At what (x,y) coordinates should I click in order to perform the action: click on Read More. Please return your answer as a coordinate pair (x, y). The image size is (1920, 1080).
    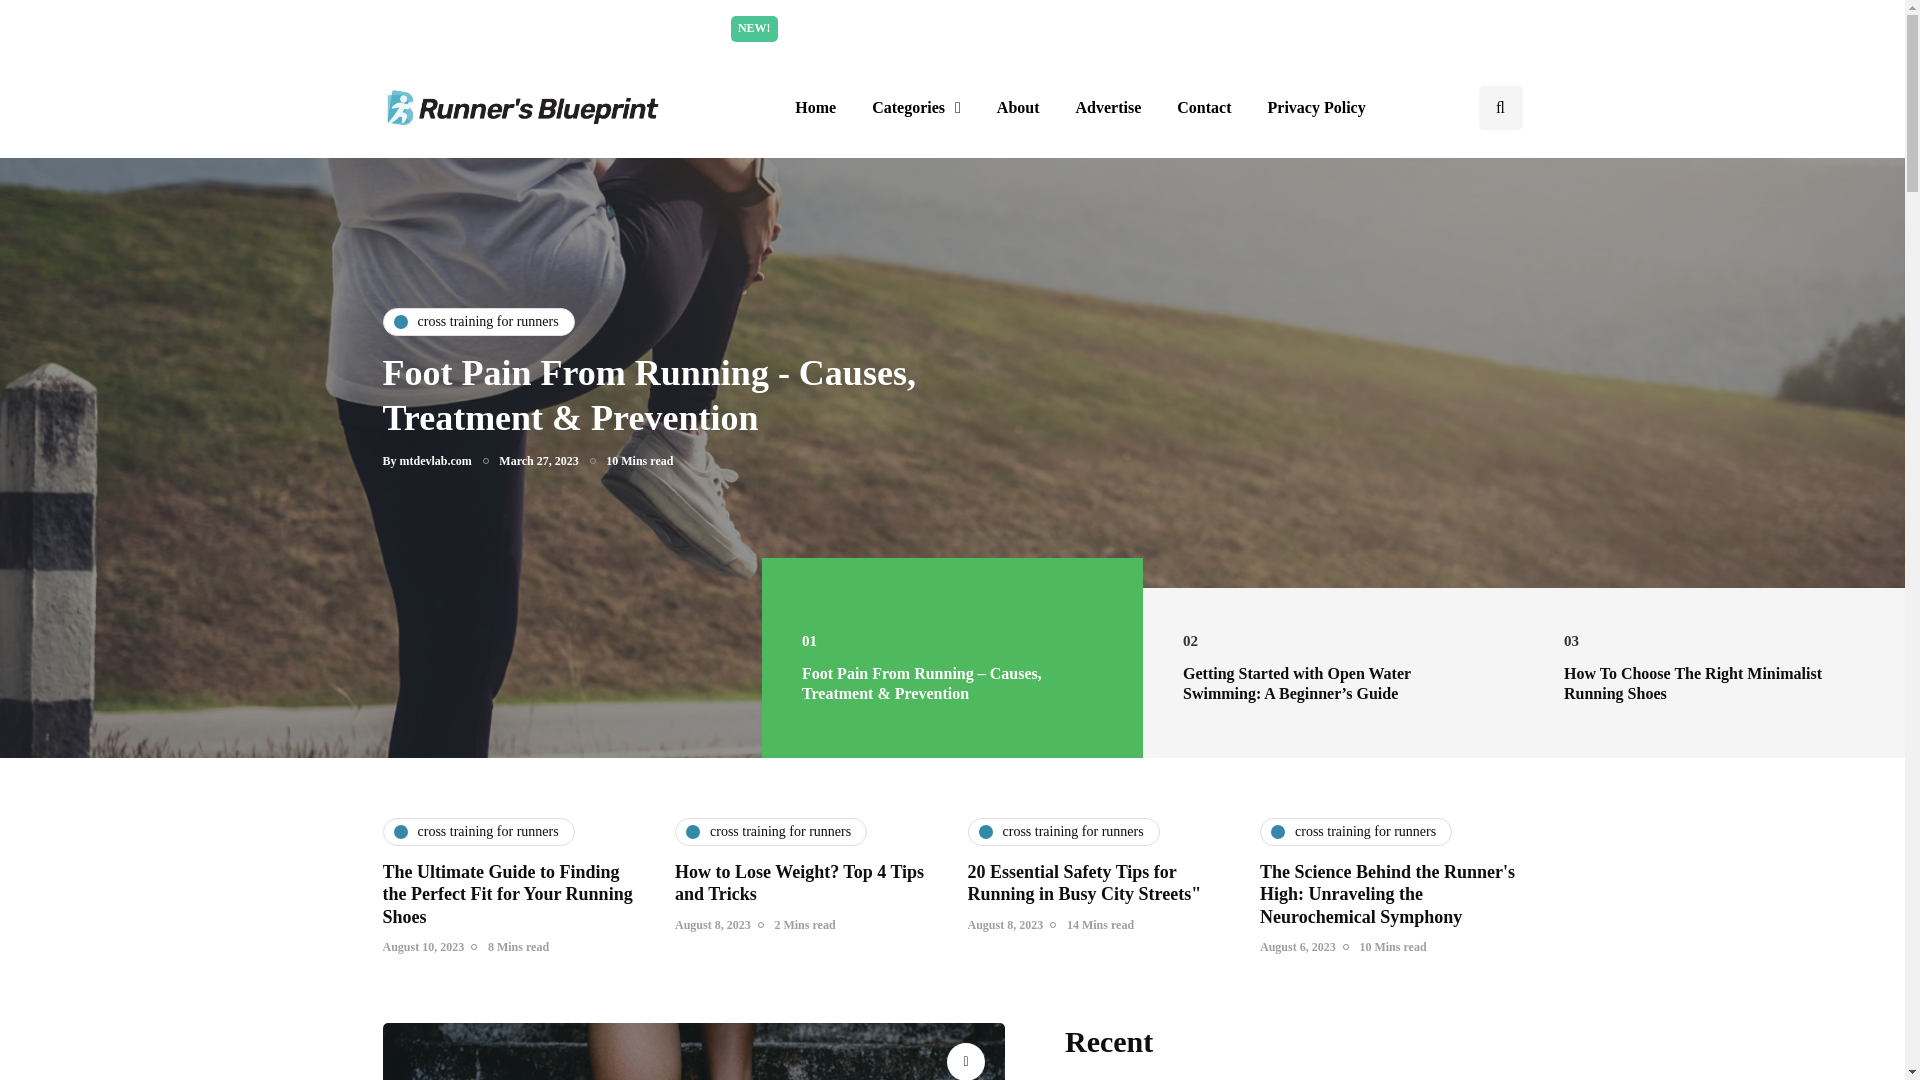
    Looking at the image, I should click on (1143, 28).